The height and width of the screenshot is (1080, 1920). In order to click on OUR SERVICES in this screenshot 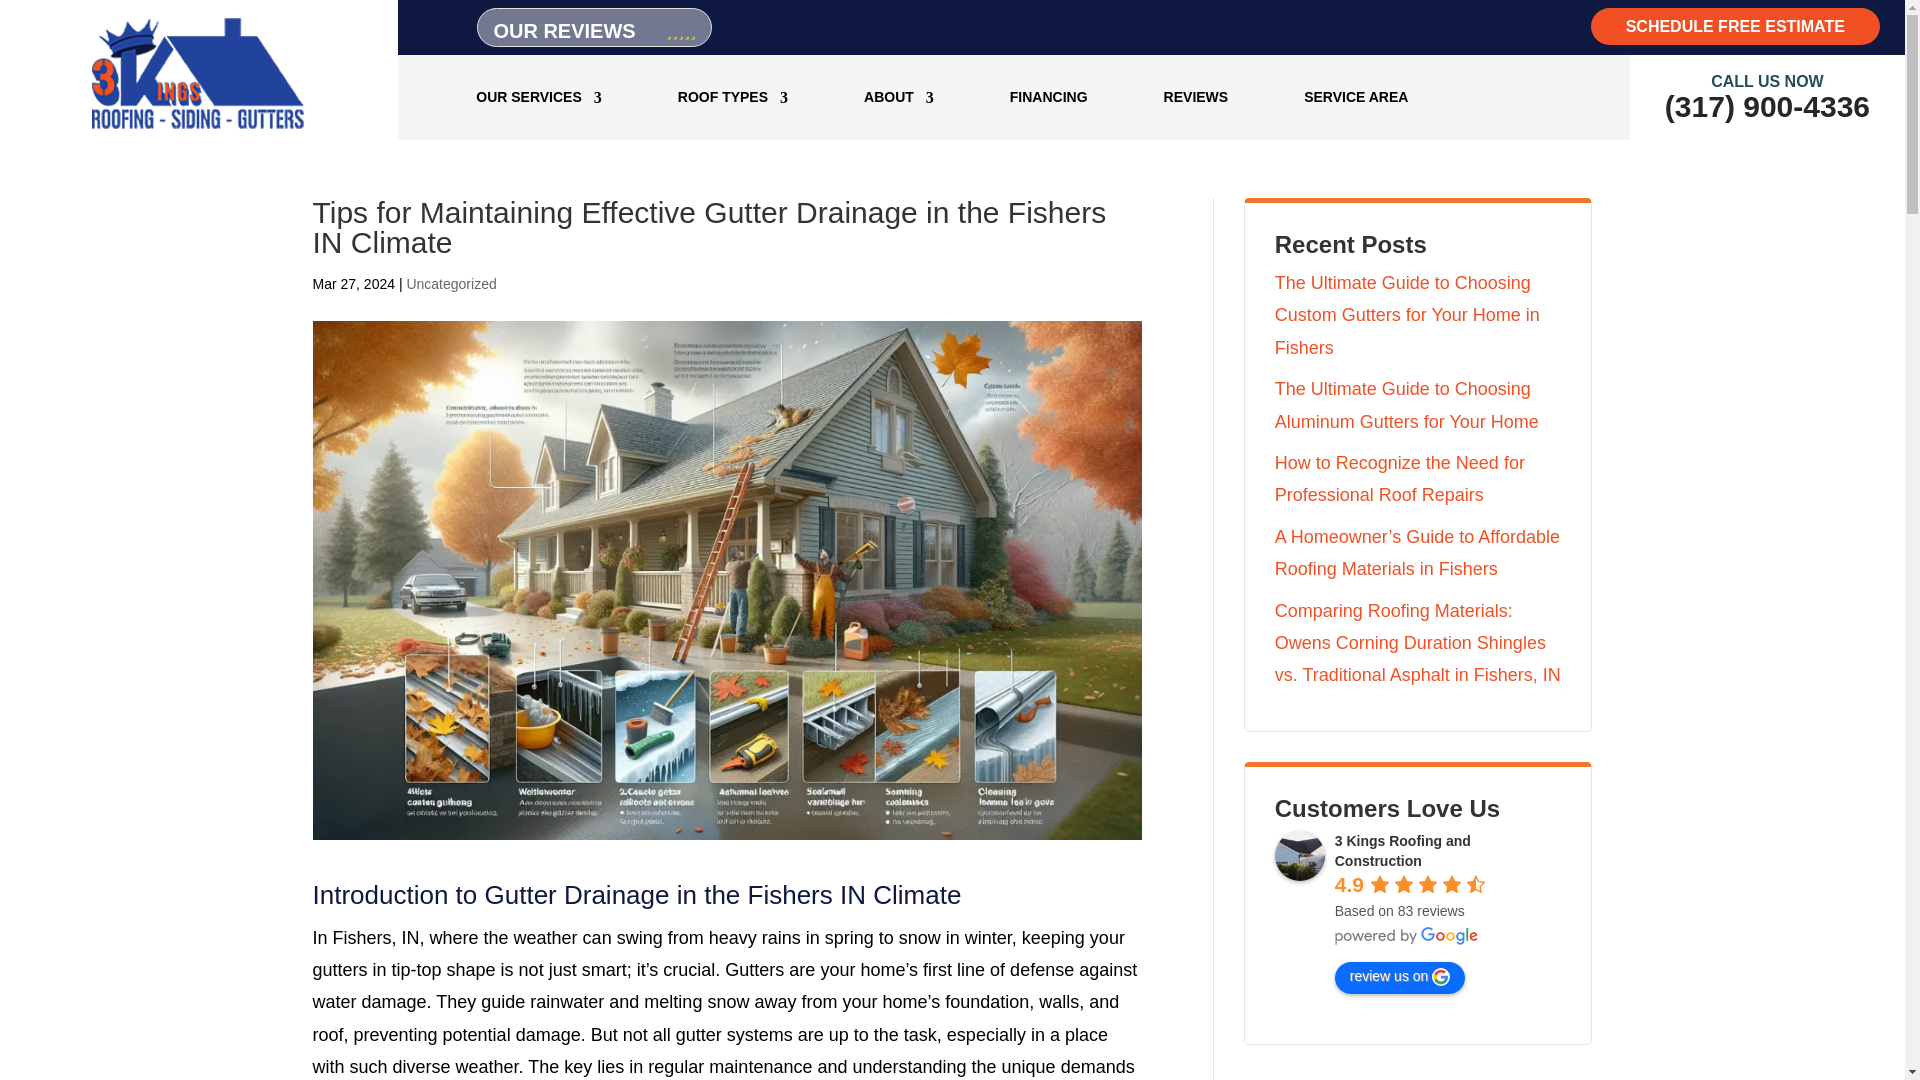, I will do `click(539, 98)`.